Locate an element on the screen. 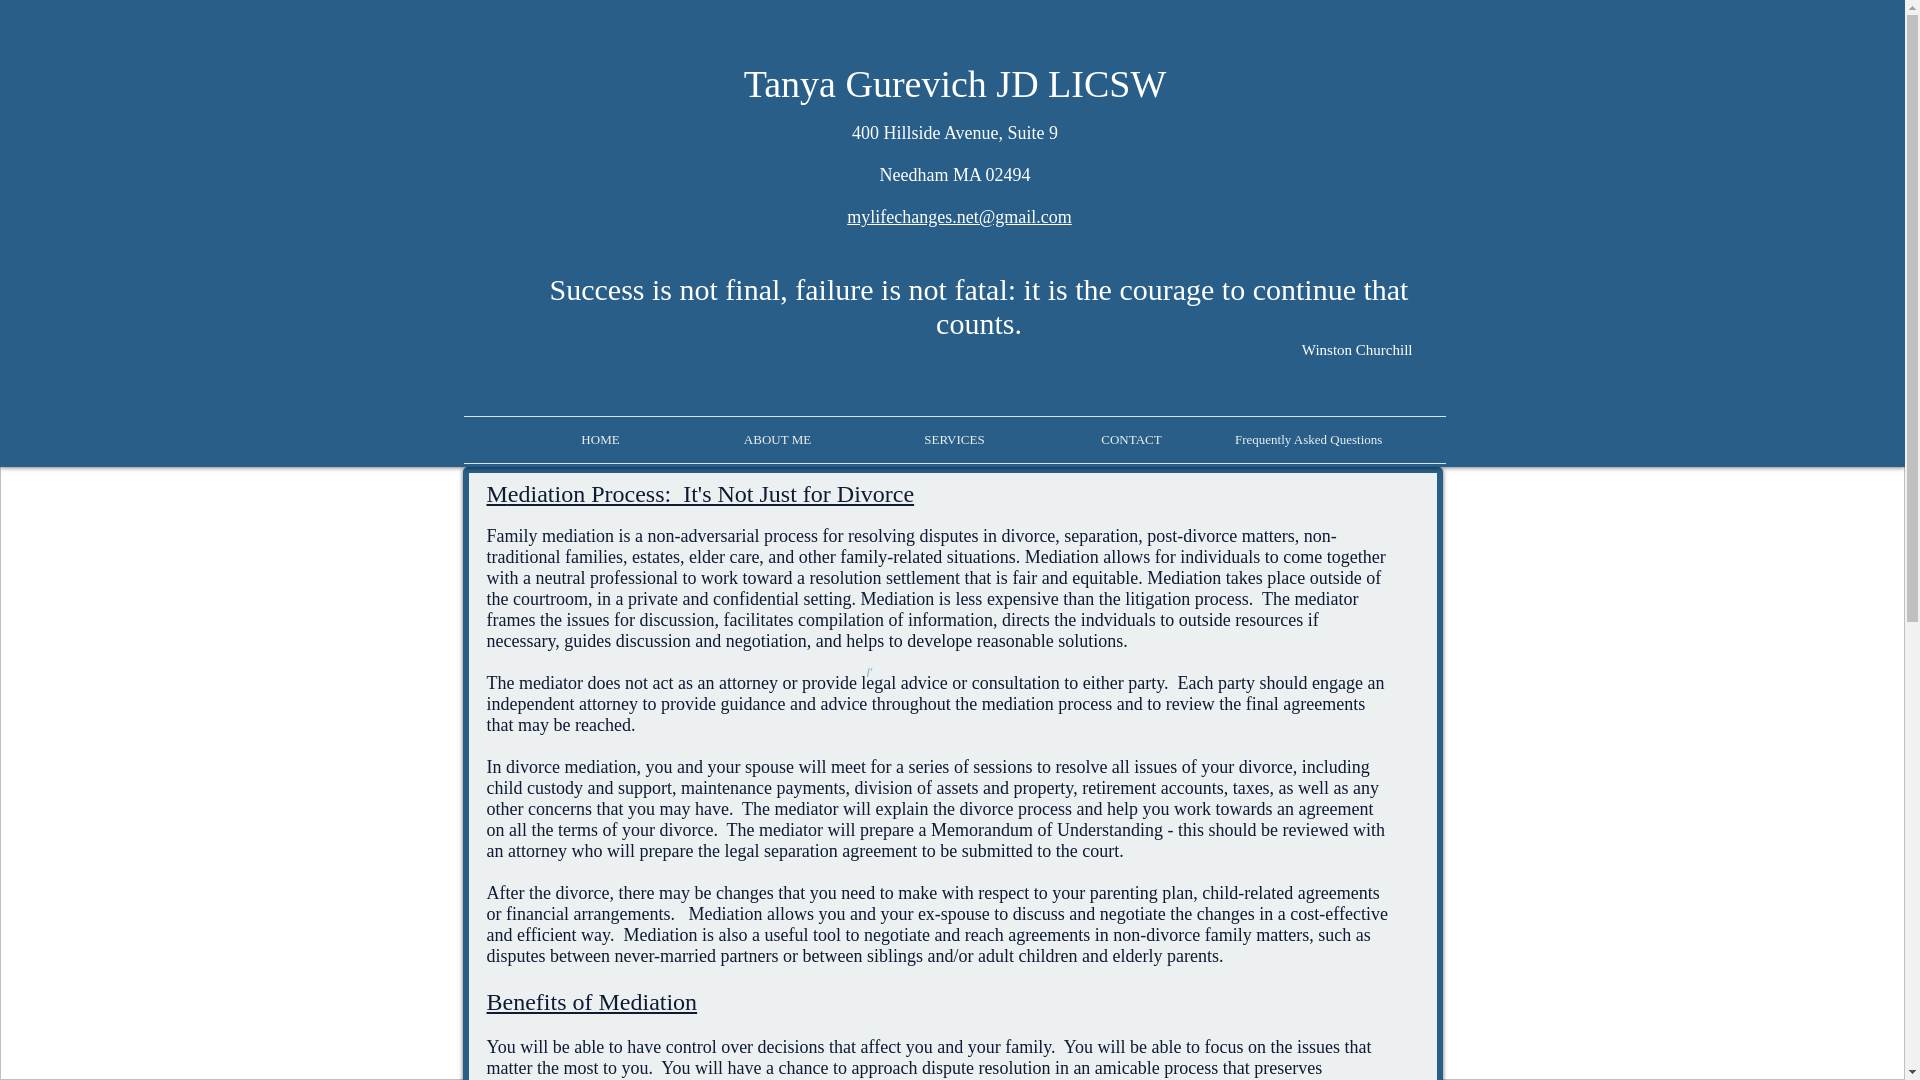 This screenshot has height=1080, width=1920. ABOUT ME is located at coordinates (777, 440).